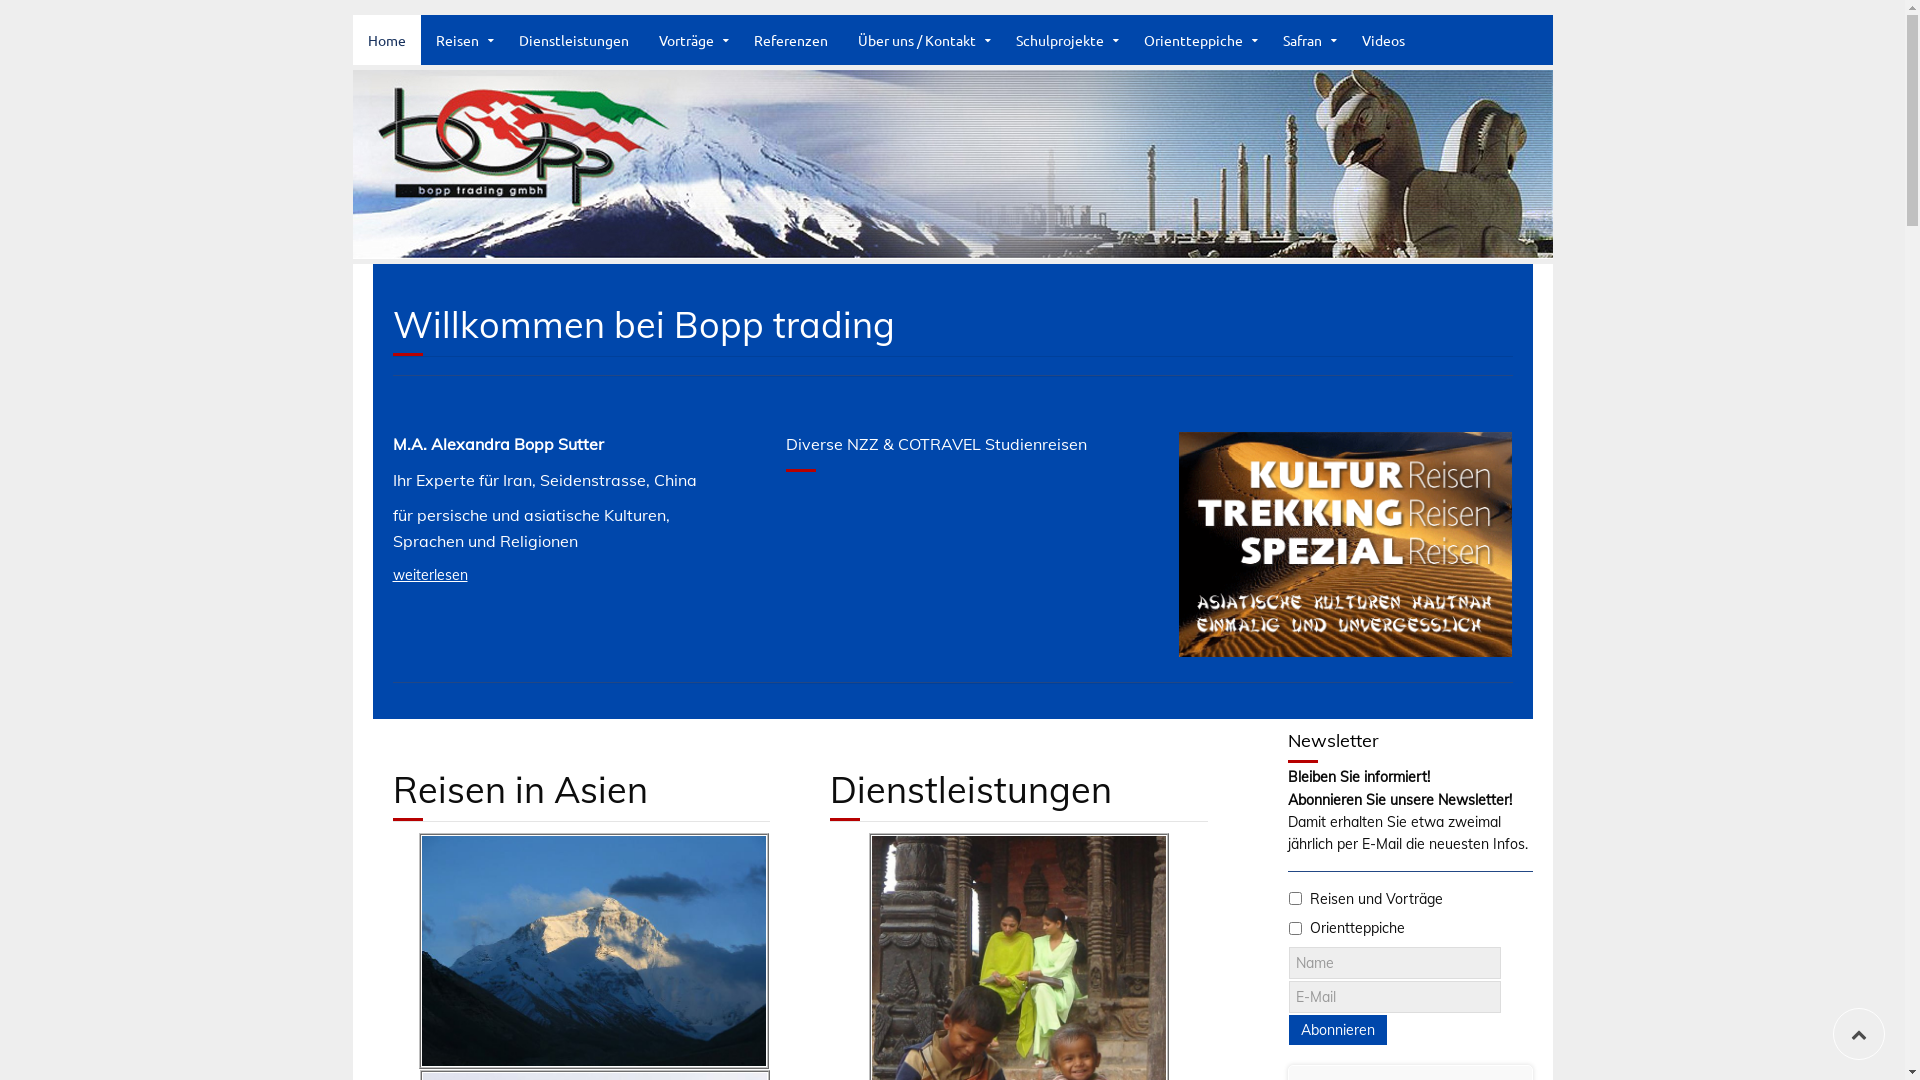 This screenshot has height=1080, width=1920. I want to click on Safran, so click(1308, 40).